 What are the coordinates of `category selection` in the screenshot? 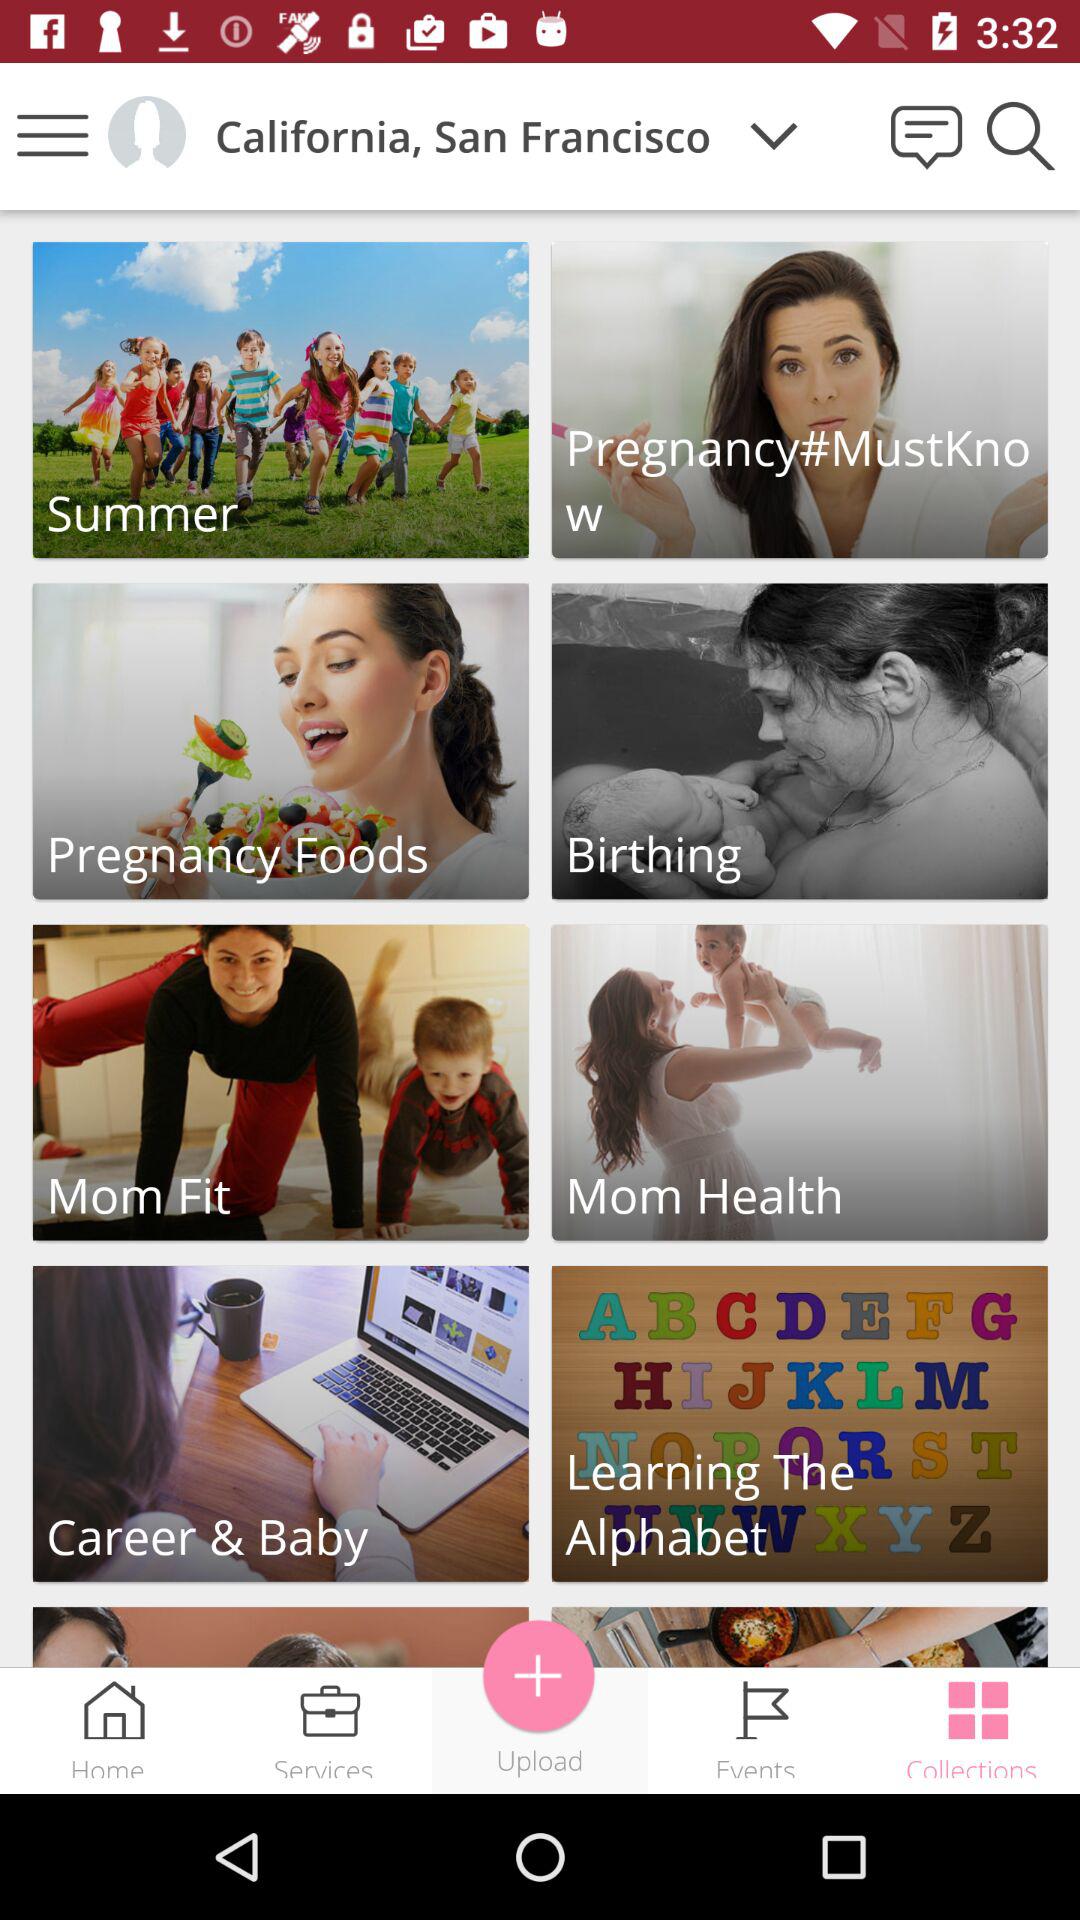 It's located at (800, 1082).